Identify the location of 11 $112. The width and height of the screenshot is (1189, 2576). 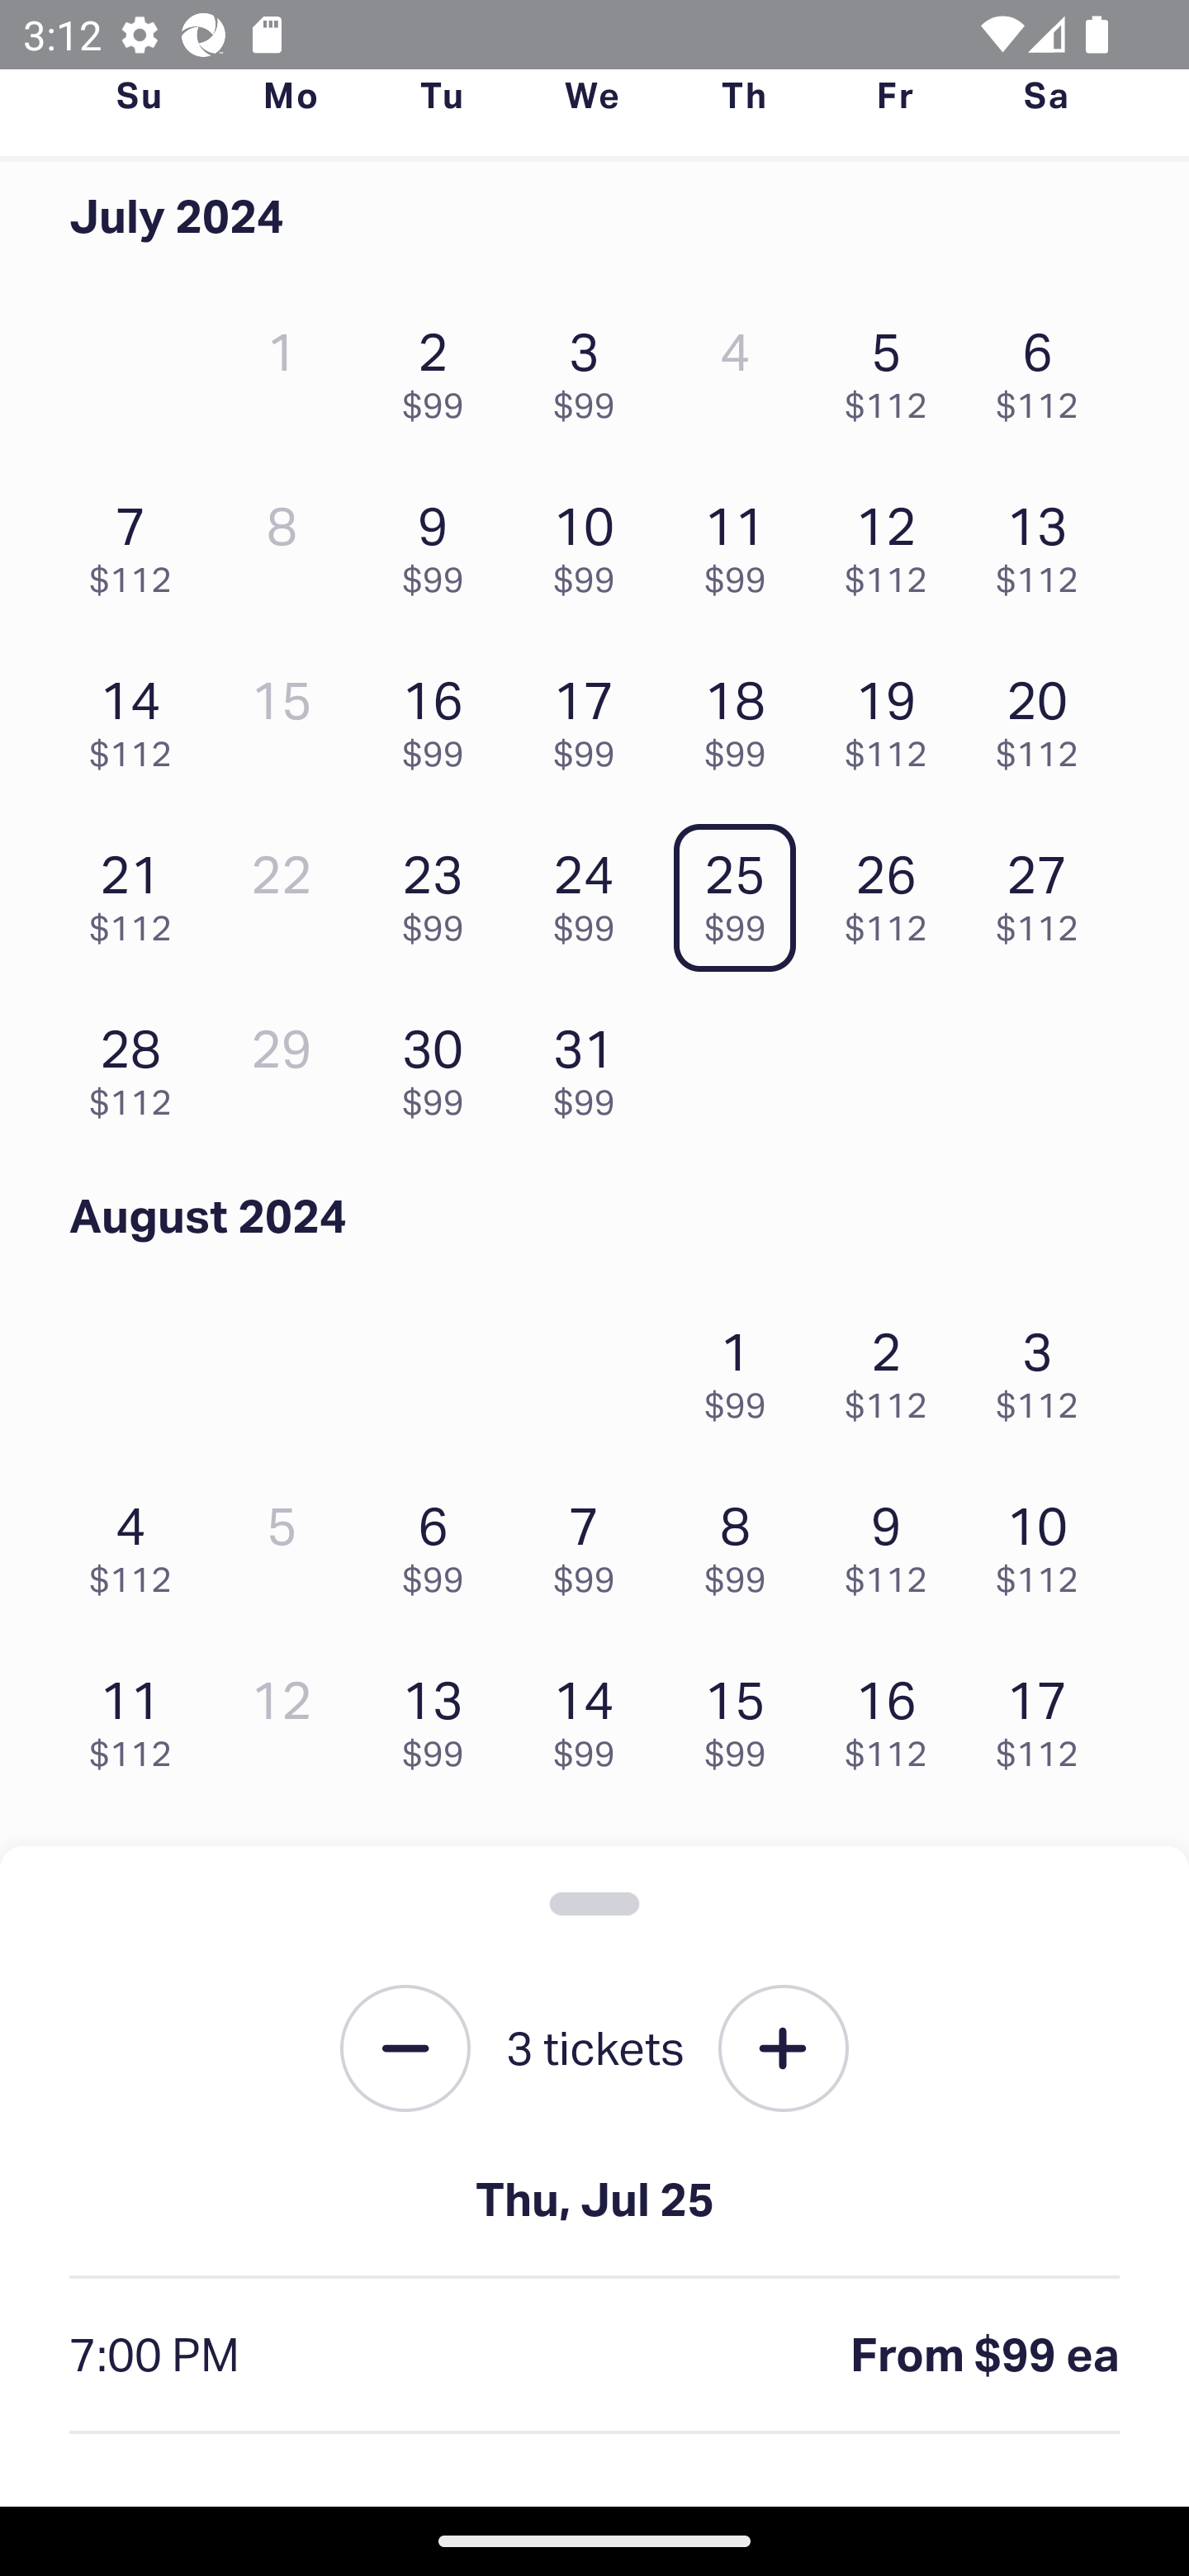
(139, 1717).